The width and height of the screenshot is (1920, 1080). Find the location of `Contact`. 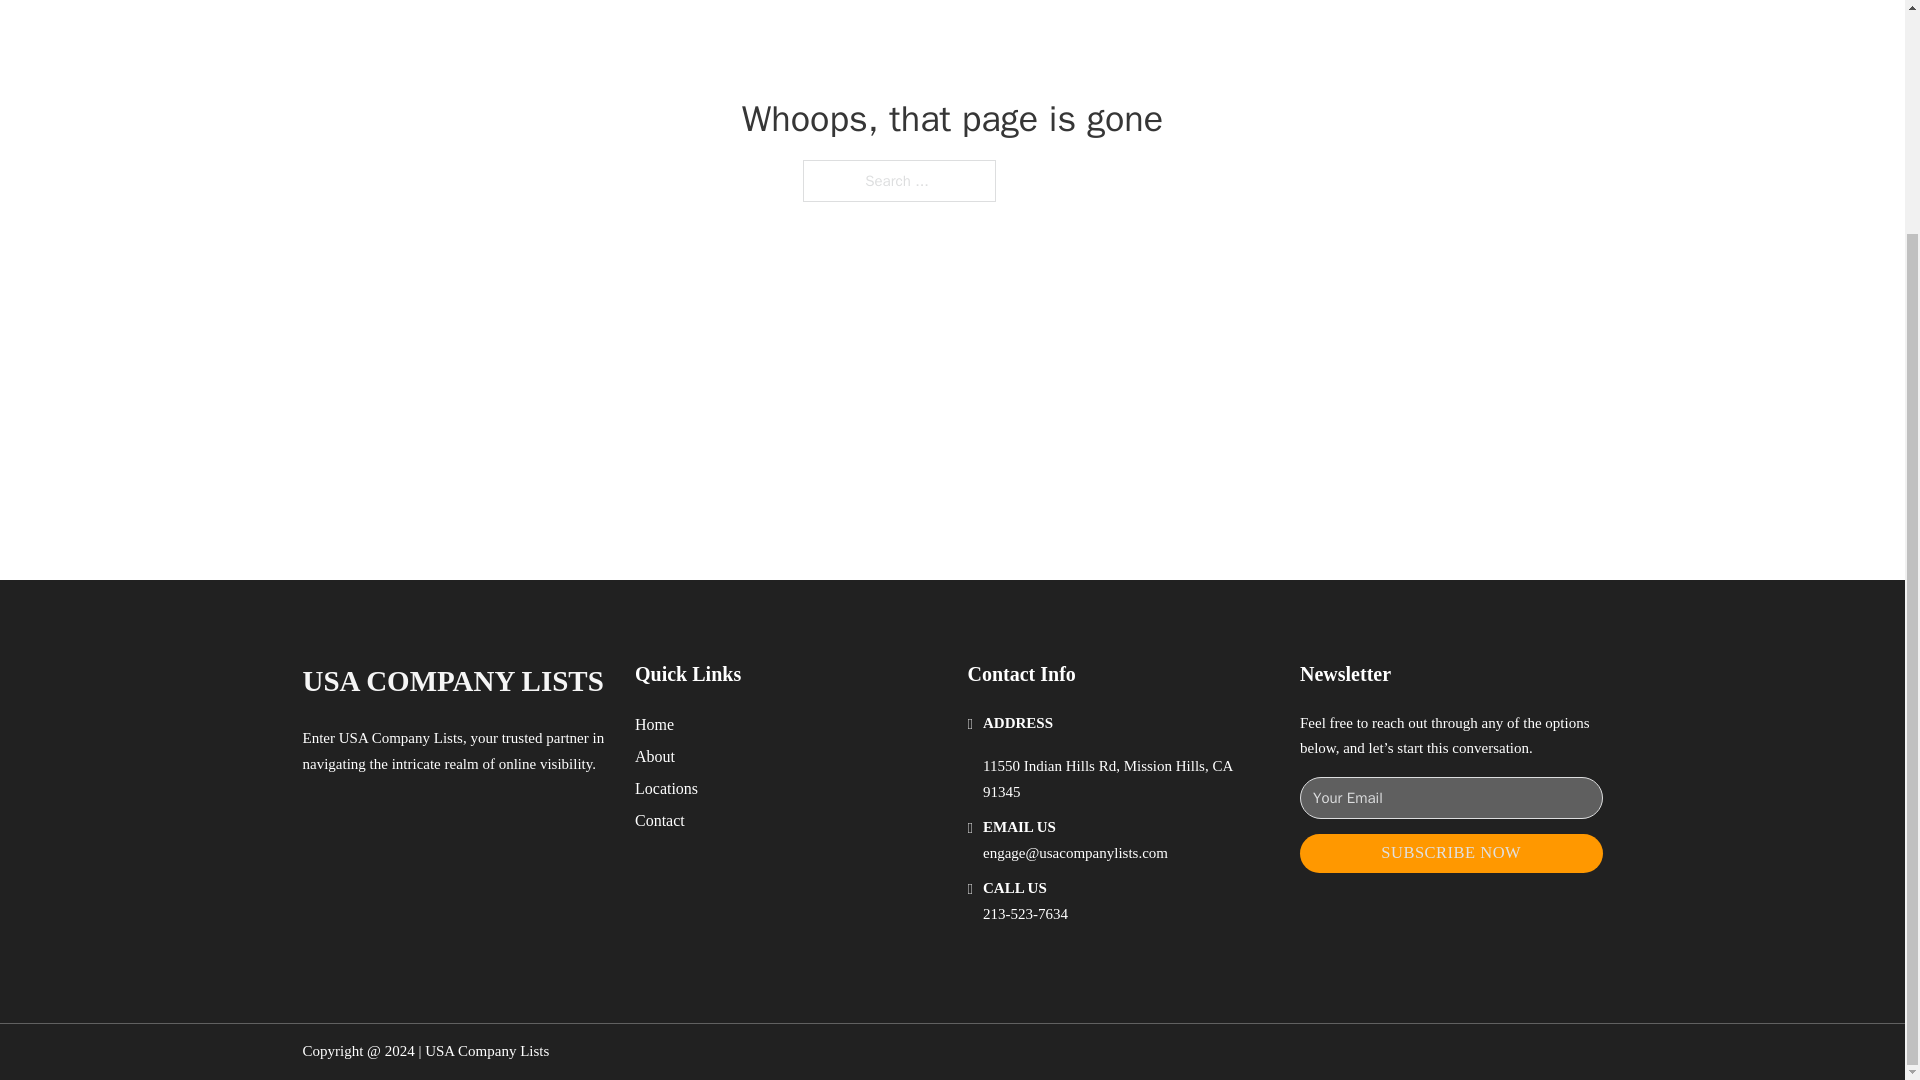

Contact is located at coordinates (660, 820).